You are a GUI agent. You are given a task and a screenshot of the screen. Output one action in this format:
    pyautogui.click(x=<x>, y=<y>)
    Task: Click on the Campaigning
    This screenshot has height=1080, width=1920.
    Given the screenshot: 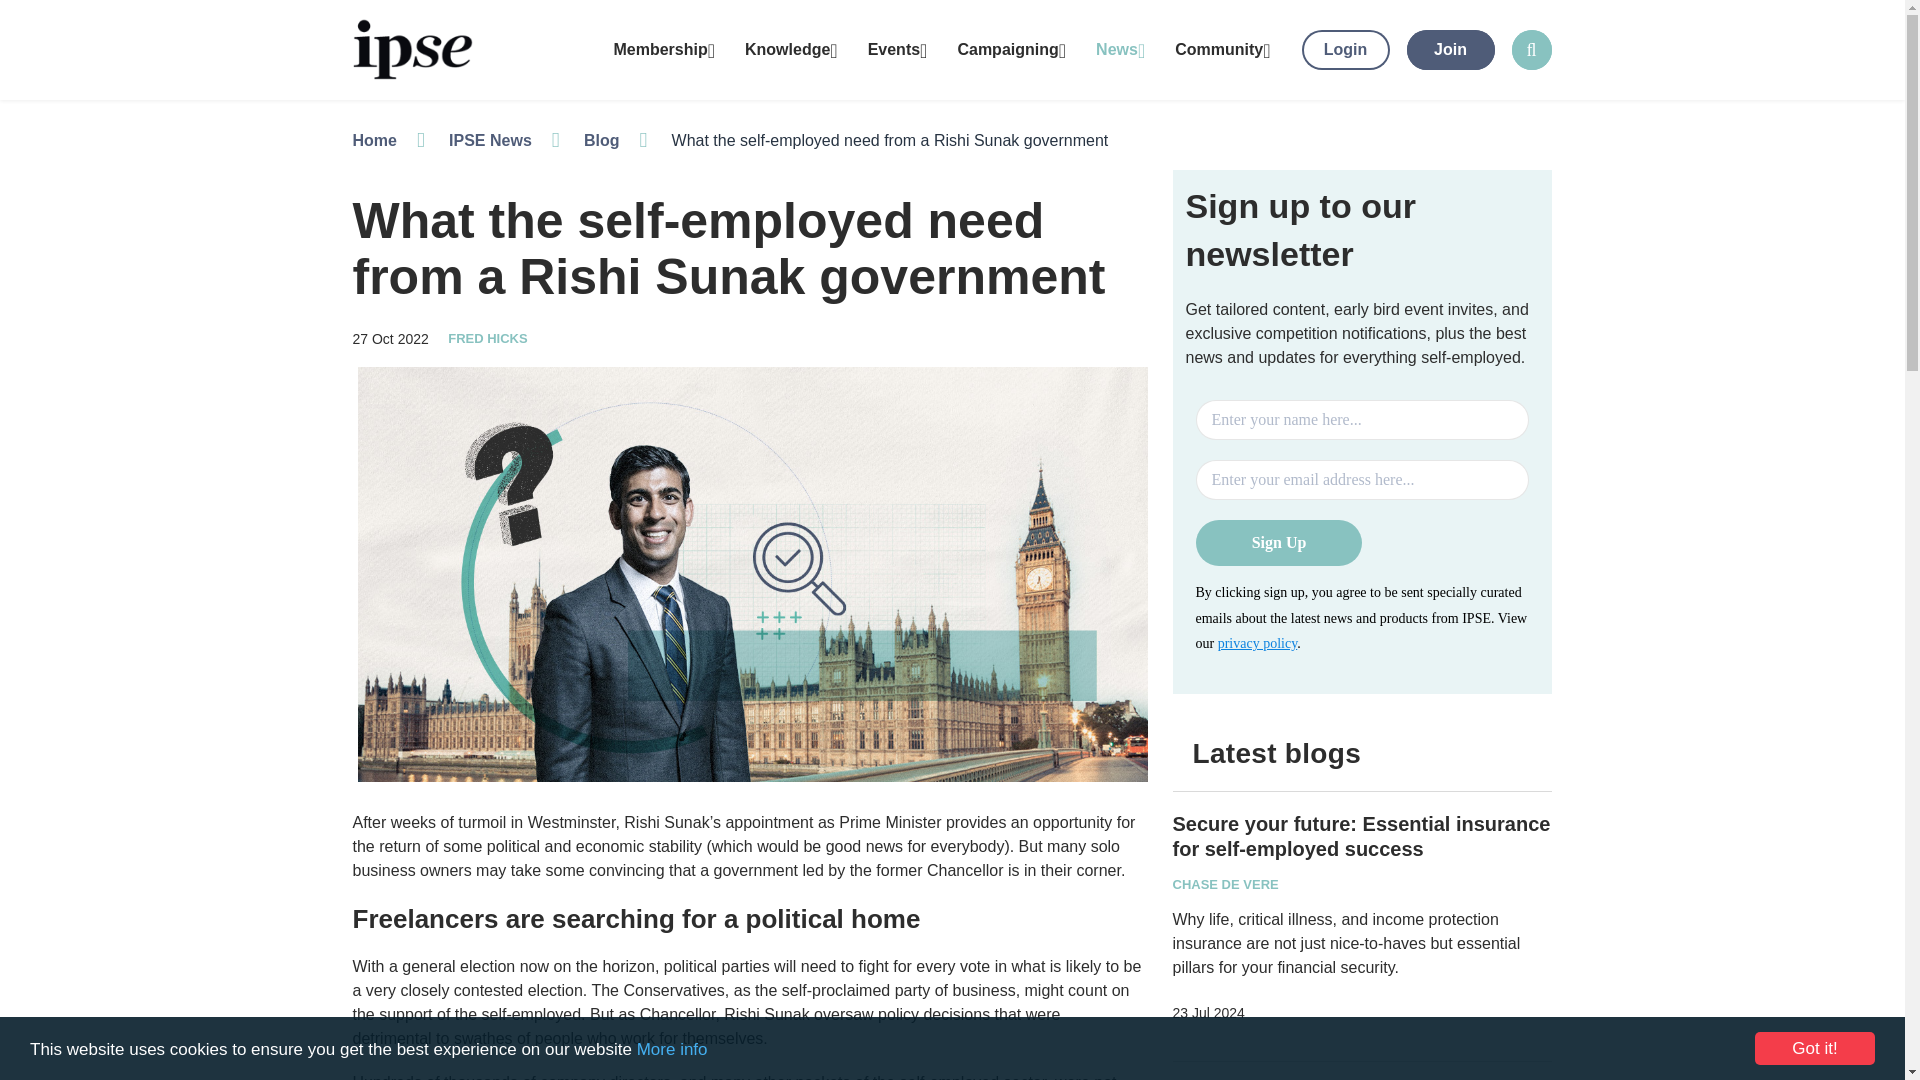 What is the action you would take?
    pyautogui.click(x=1011, y=50)
    